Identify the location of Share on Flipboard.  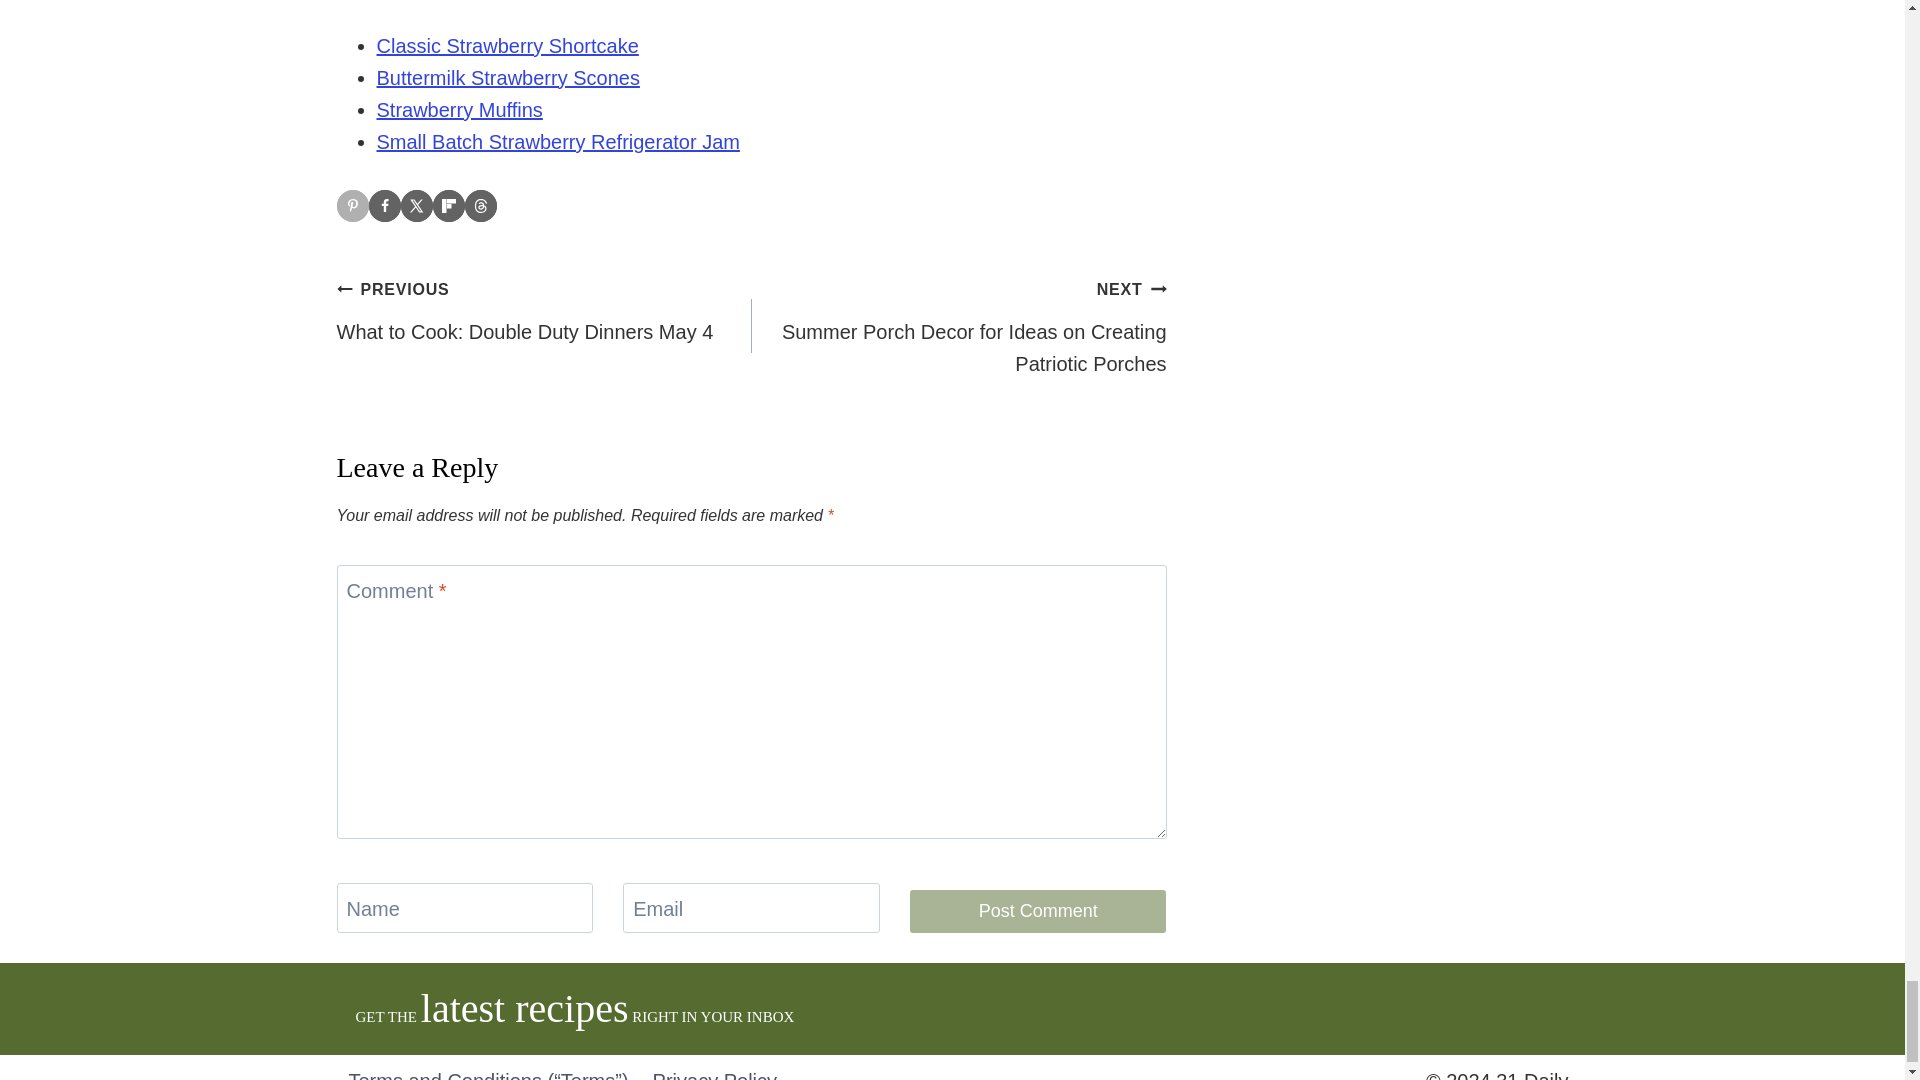
(448, 206).